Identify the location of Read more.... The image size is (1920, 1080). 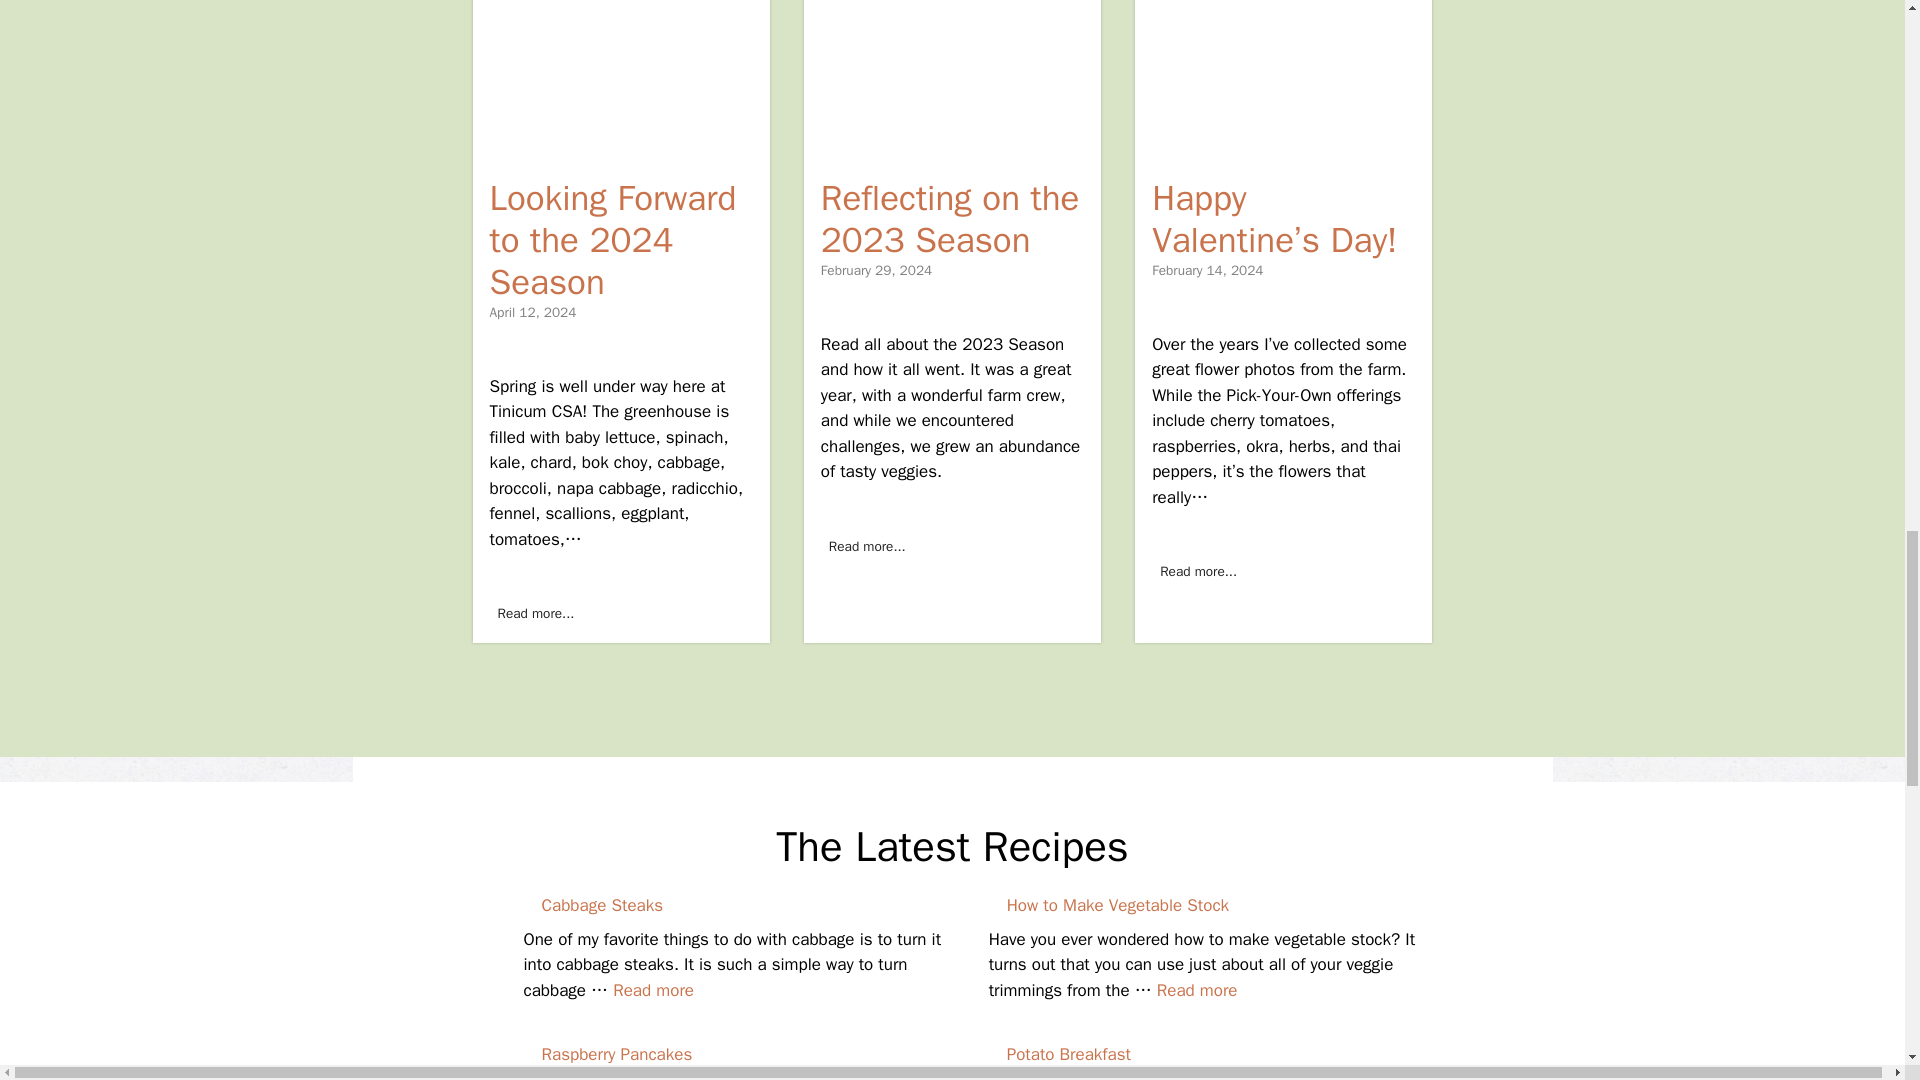
(1198, 572).